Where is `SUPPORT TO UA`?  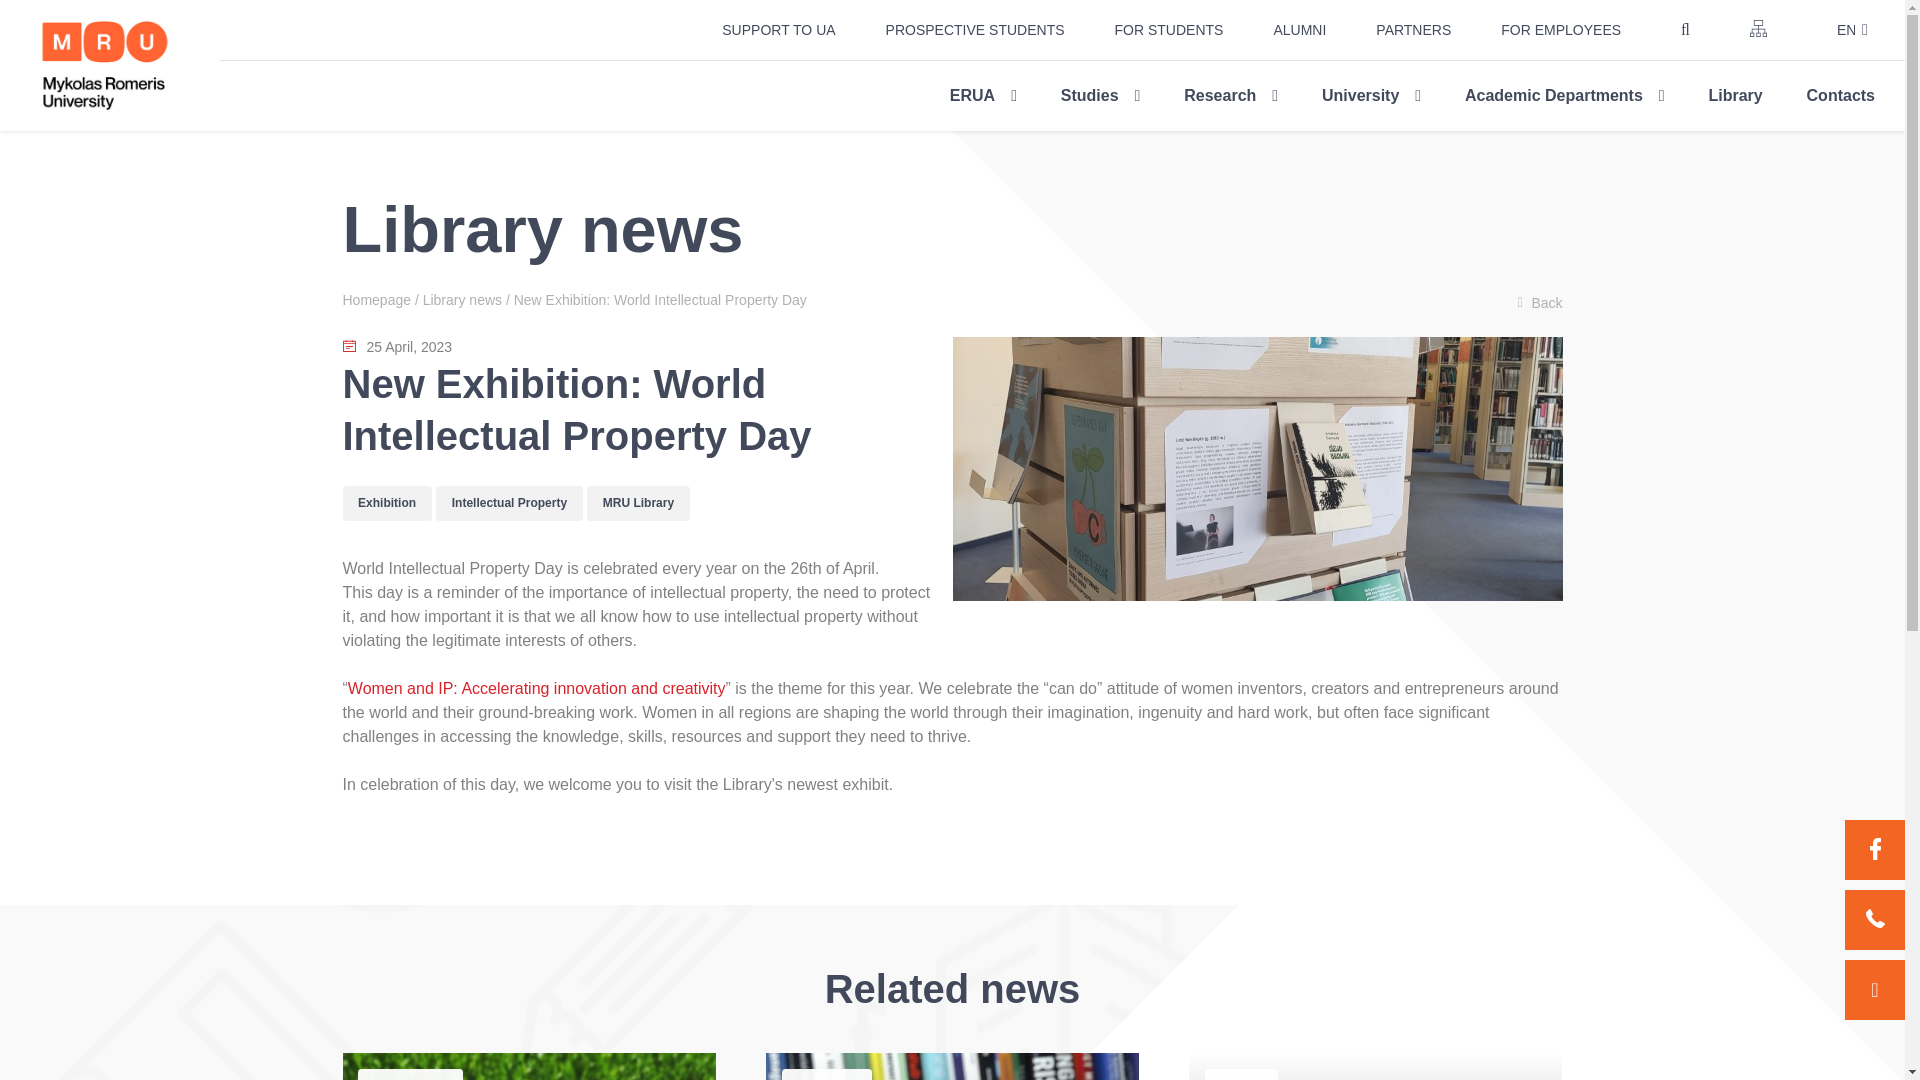 SUPPORT TO UA is located at coordinates (778, 30).